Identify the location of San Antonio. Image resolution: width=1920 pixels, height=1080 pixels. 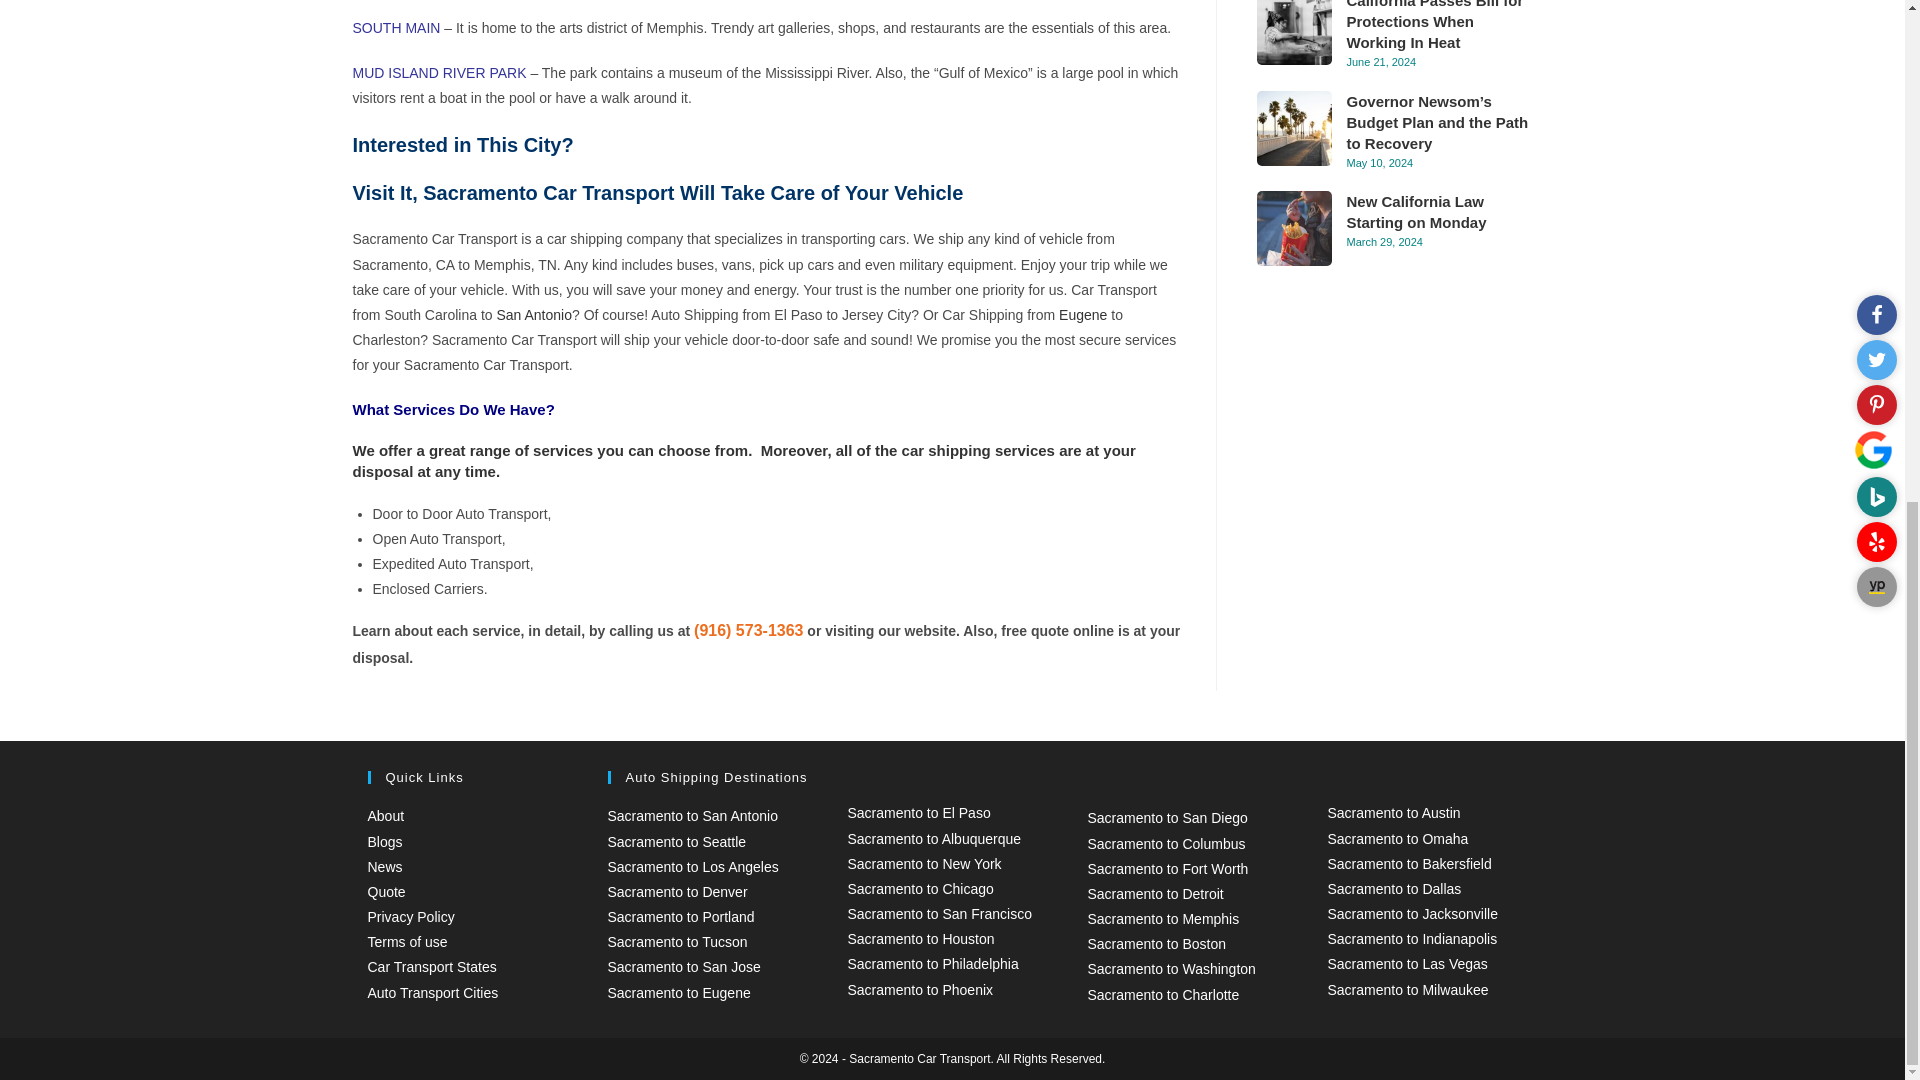
(534, 314).